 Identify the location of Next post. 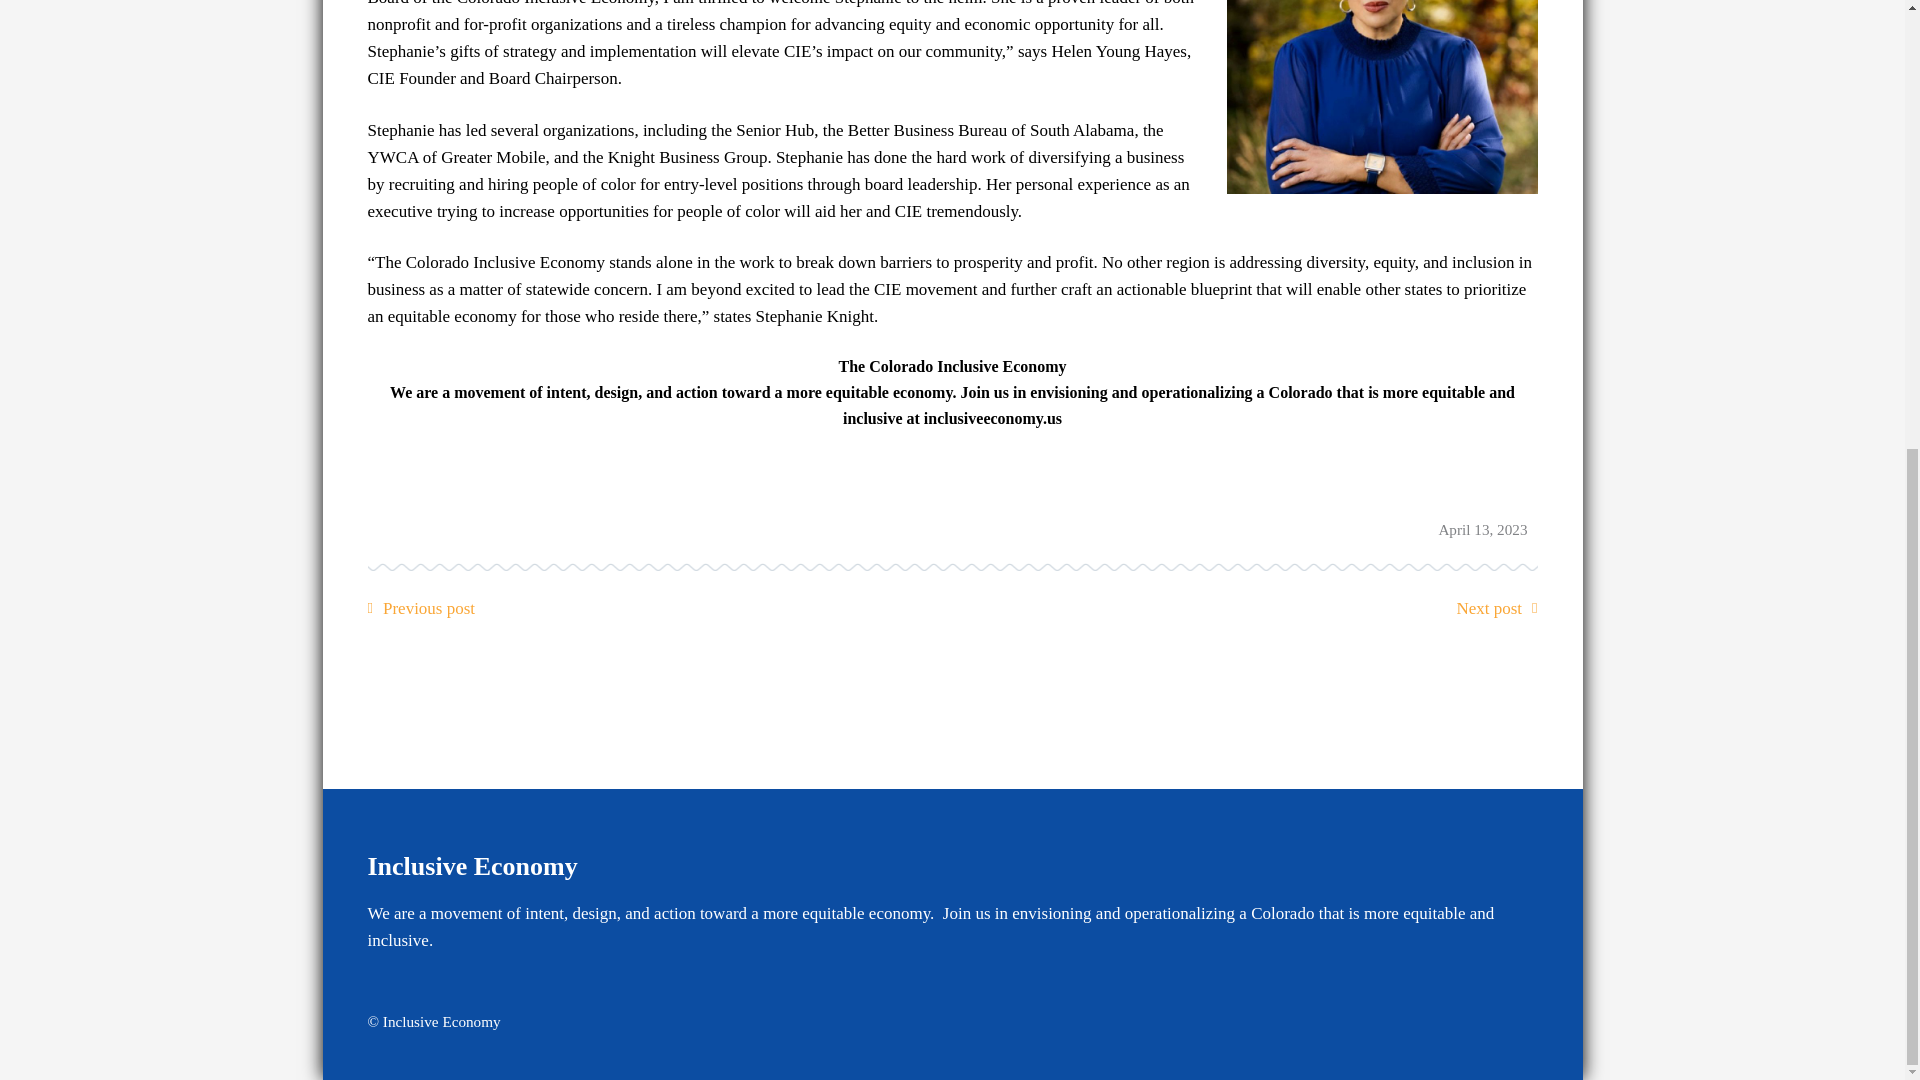
(1488, 608).